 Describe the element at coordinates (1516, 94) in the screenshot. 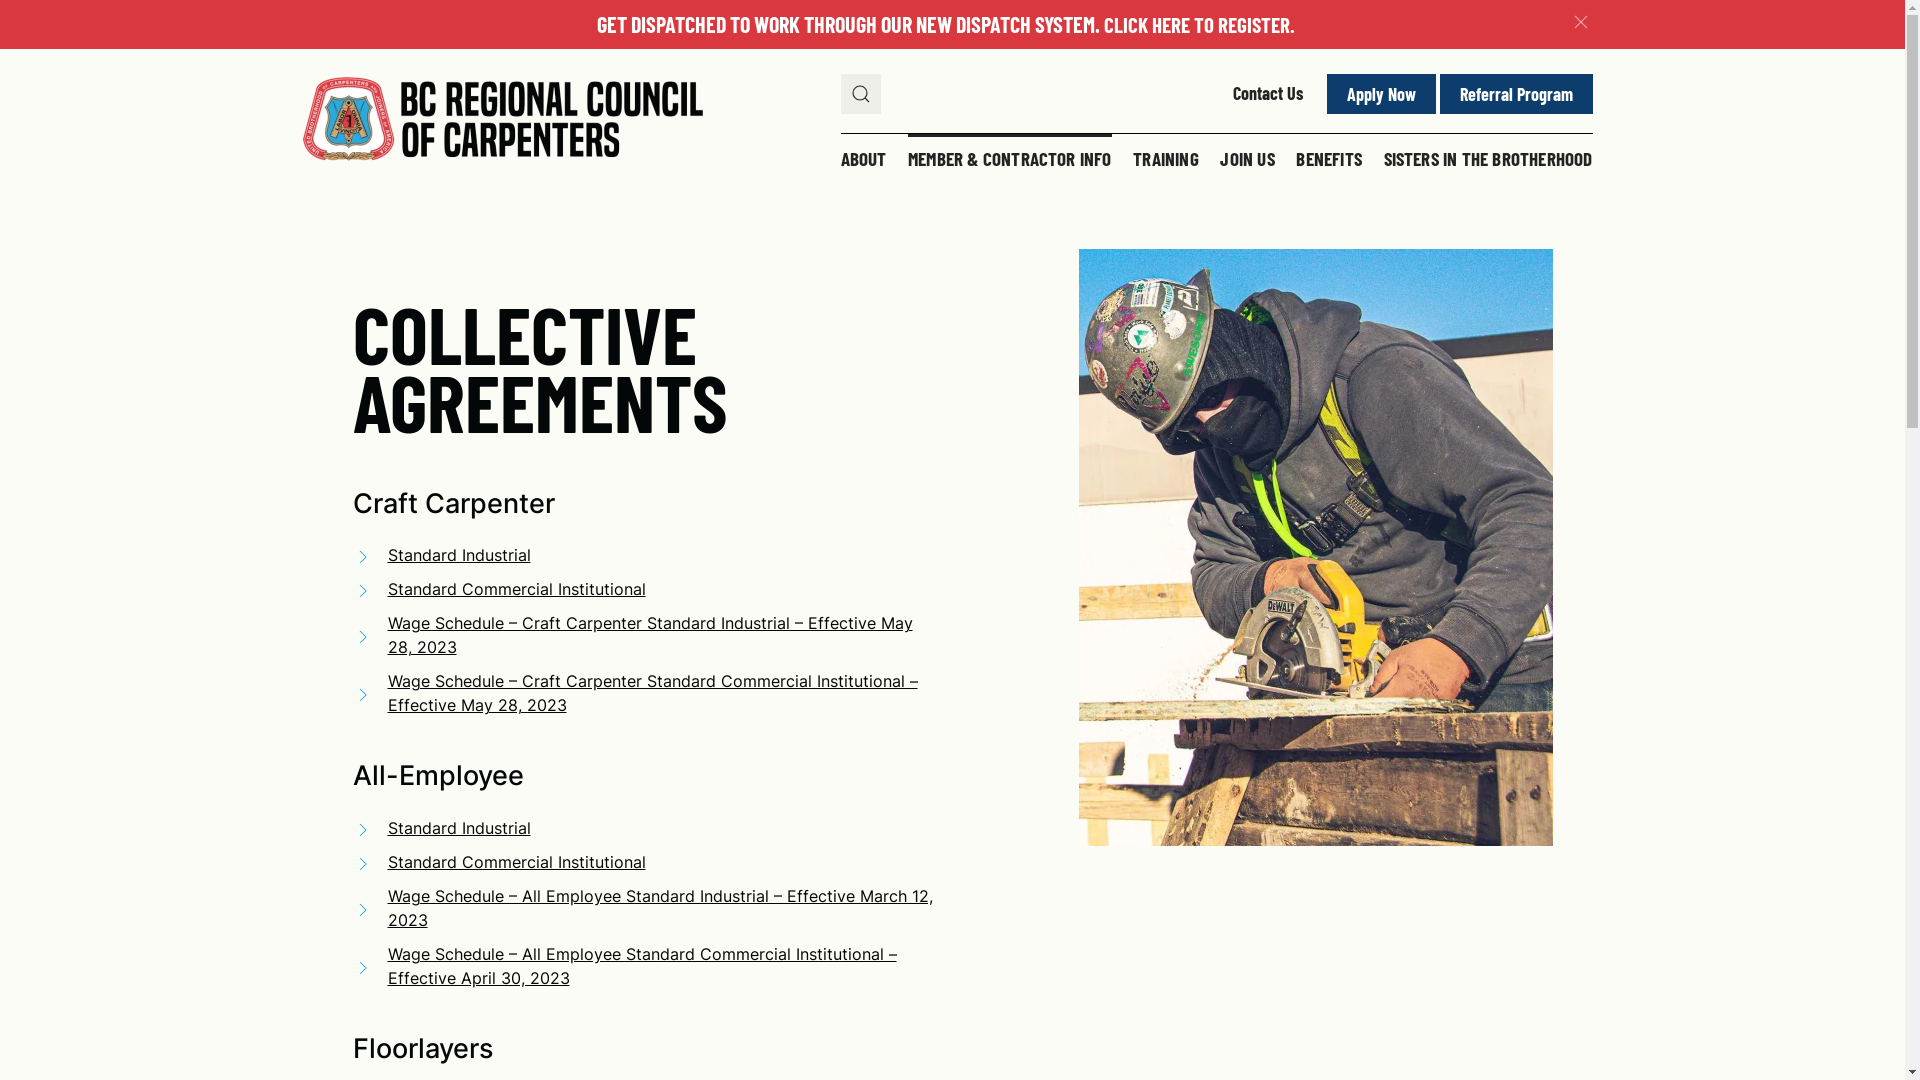

I see `Referral Program` at that location.